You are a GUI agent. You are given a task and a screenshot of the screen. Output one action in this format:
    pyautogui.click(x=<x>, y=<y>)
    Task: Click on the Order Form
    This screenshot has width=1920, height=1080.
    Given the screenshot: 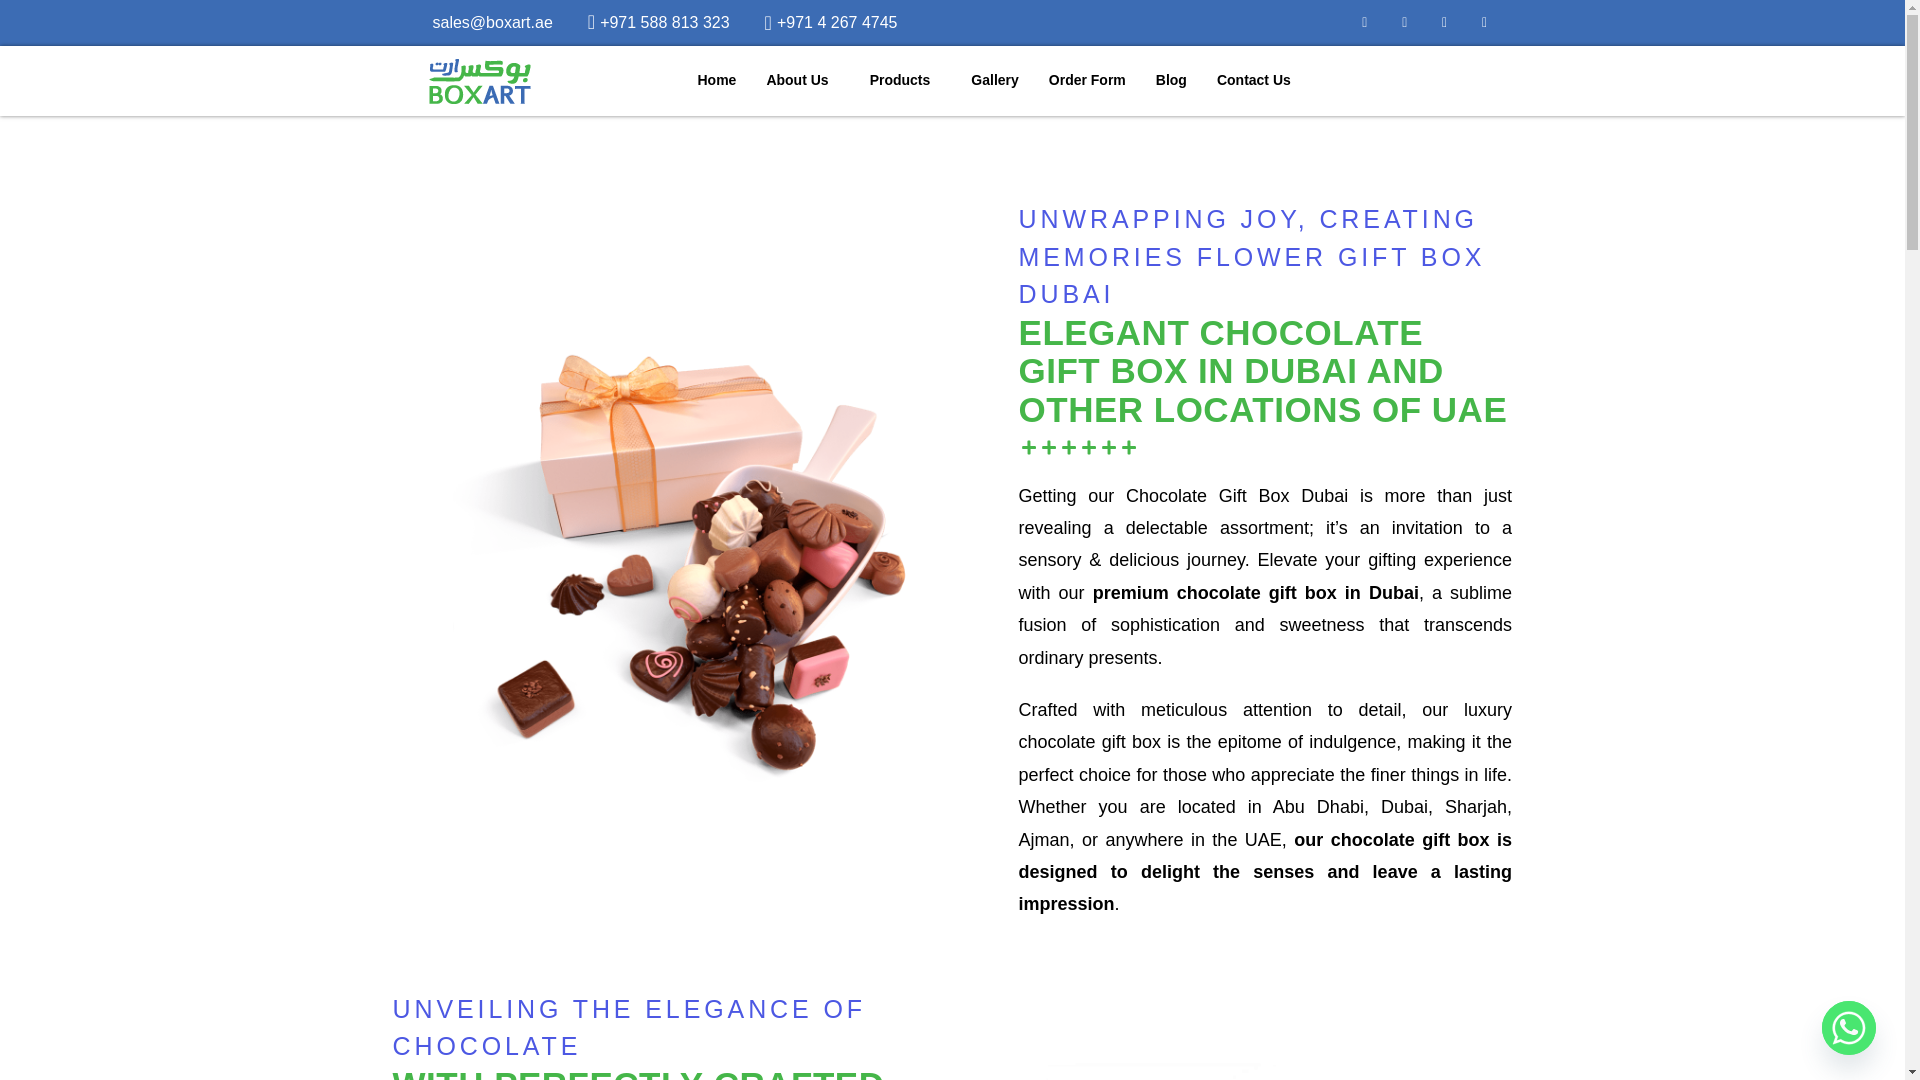 What is the action you would take?
    pyautogui.click(x=1087, y=80)
    